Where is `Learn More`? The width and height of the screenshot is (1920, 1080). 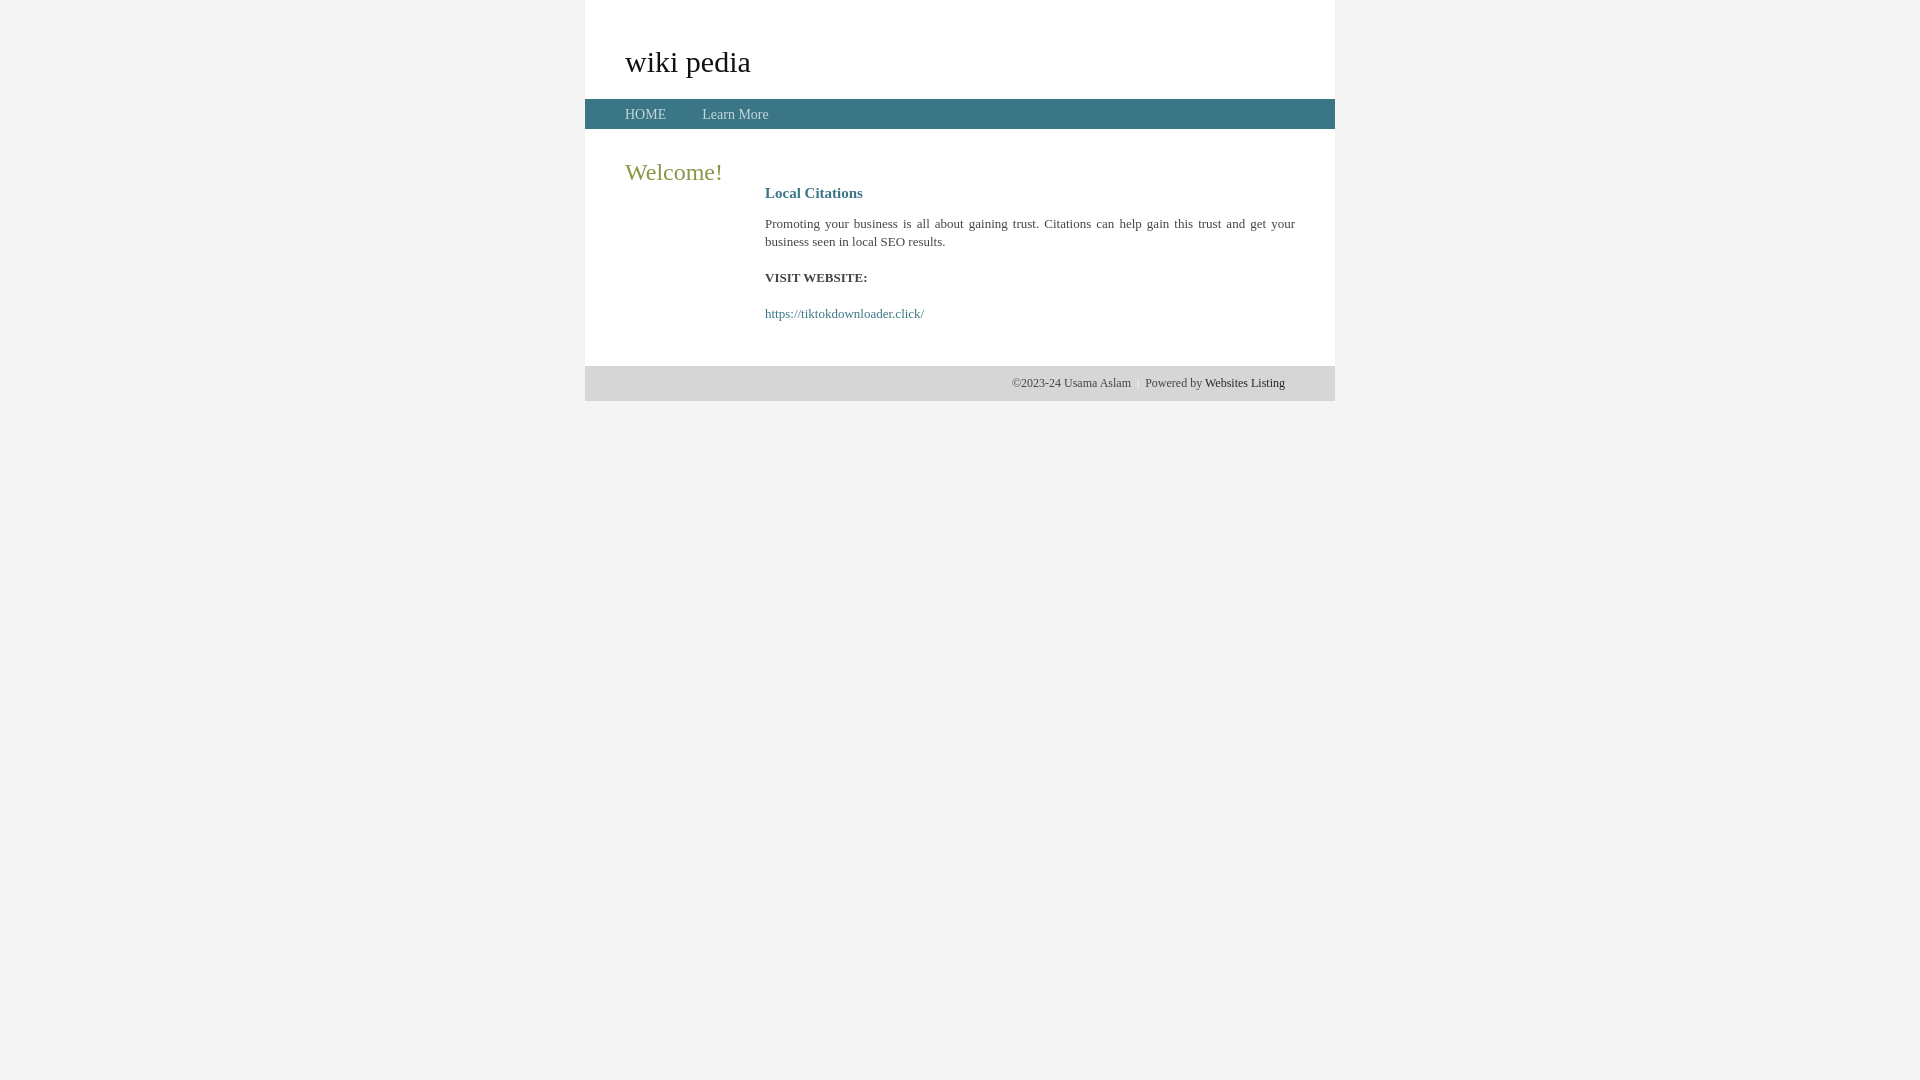 Learn More is located at coordinates (735, 114).